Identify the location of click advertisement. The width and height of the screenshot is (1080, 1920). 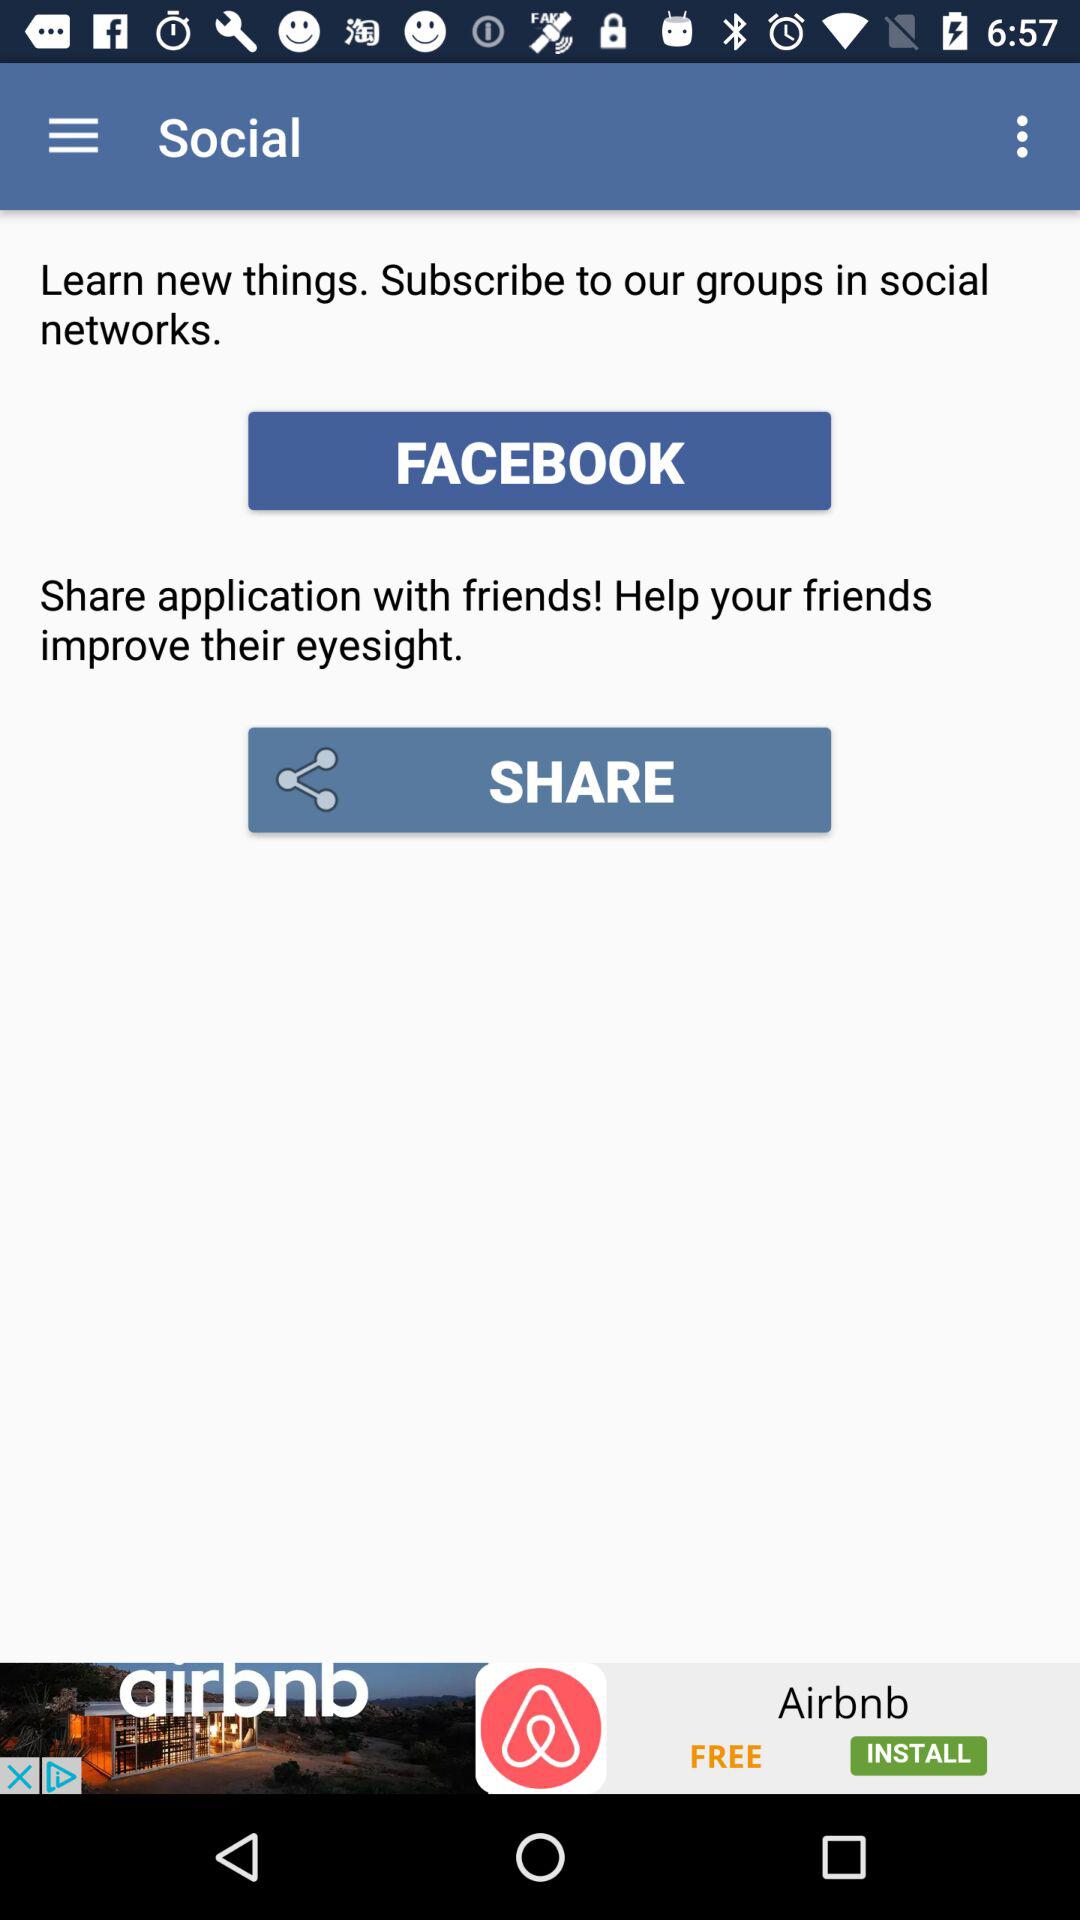
(540, 1728).